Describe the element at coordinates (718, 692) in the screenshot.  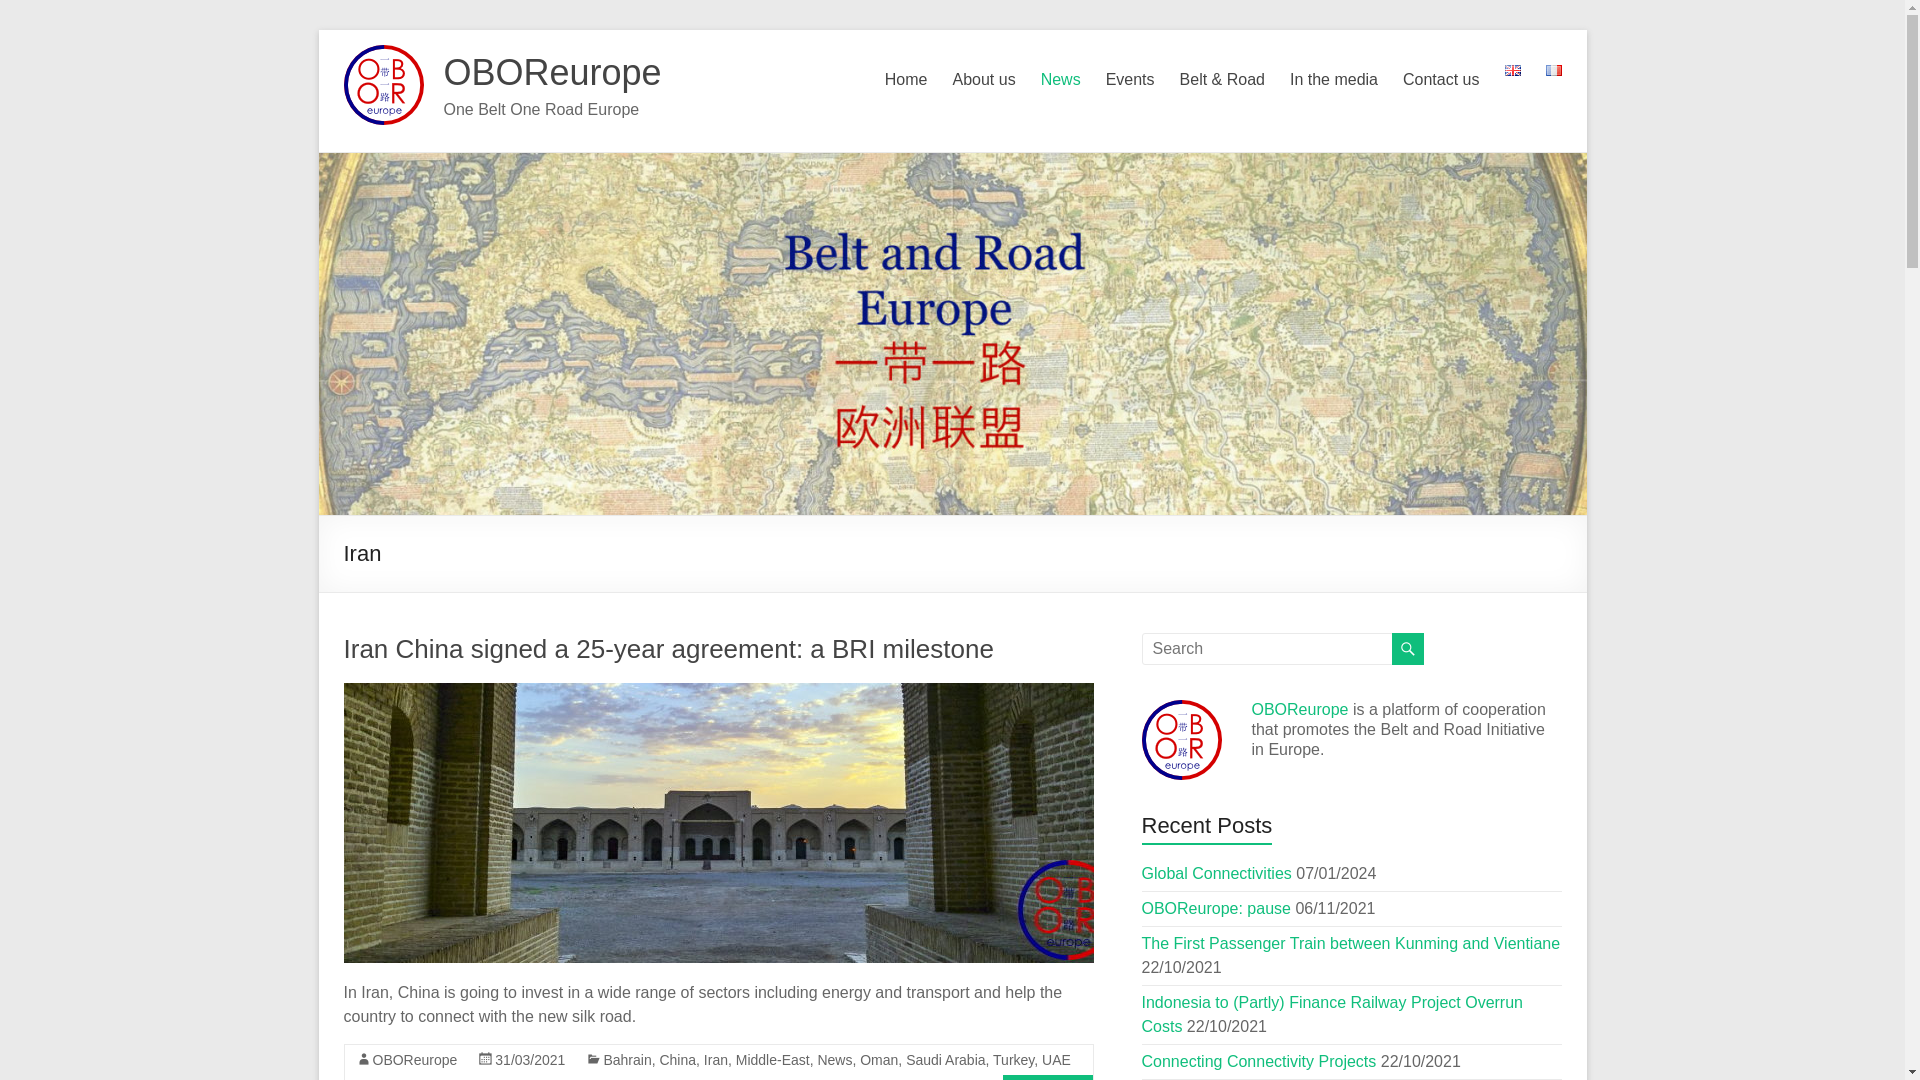
I see `Iran China signed a 25-year agreement: a BRI milestone` at that location.